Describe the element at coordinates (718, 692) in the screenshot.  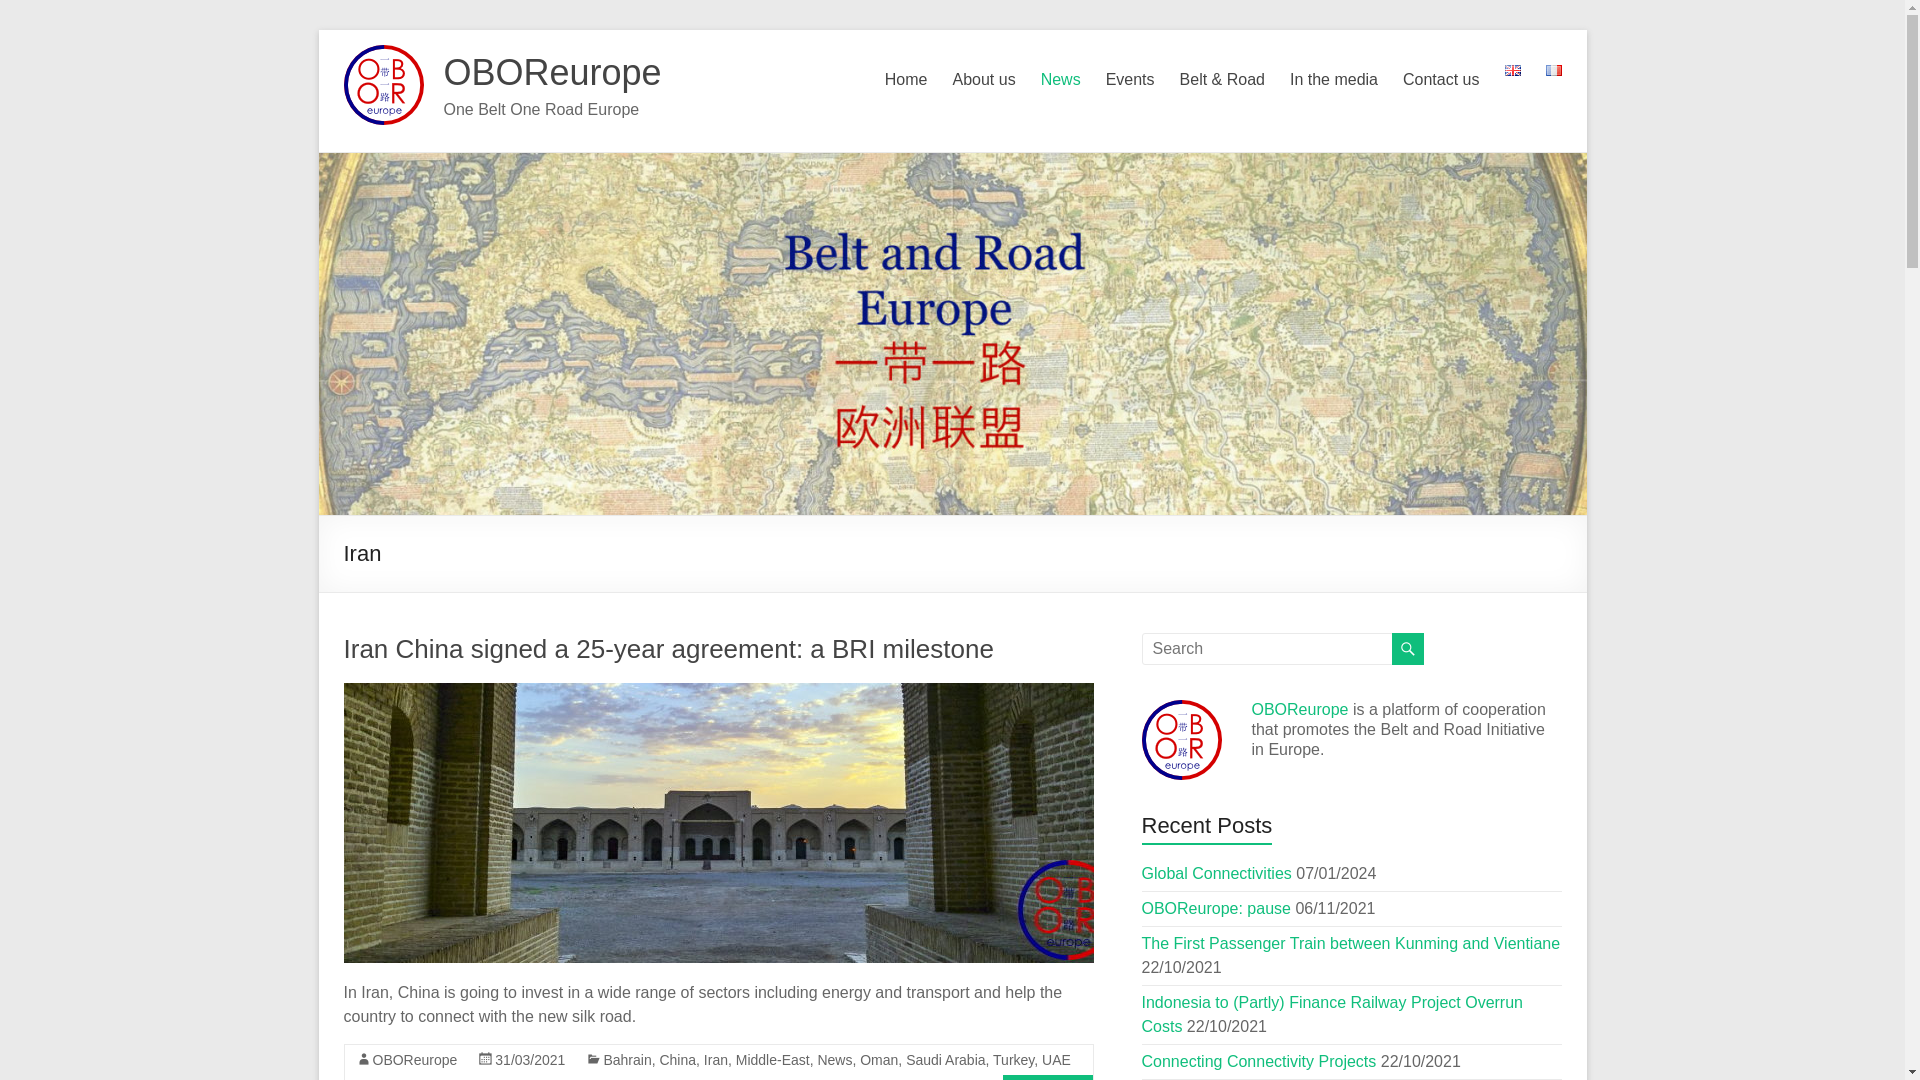
I see `Iran China signed a 25-year agreement: a BRI milestone` at that location.